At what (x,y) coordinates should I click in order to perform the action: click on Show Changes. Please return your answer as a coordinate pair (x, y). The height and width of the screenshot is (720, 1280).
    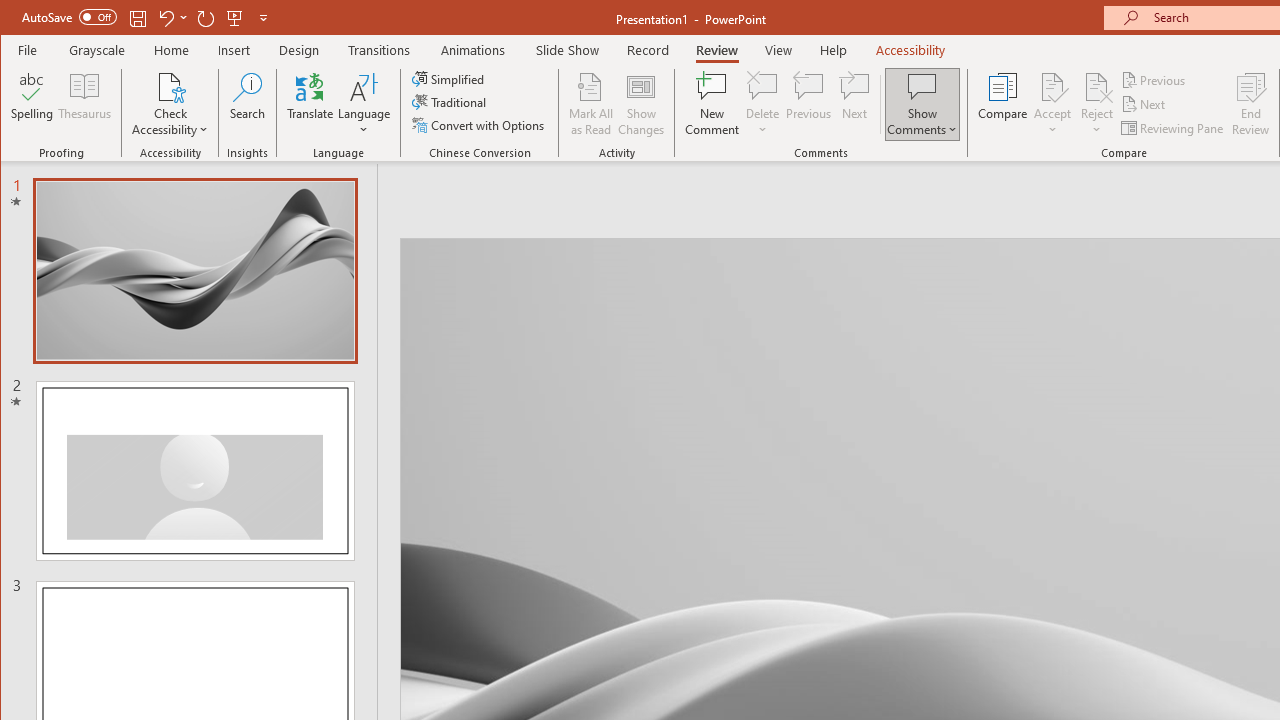
    Looking at the image, I should click on (640, 104).